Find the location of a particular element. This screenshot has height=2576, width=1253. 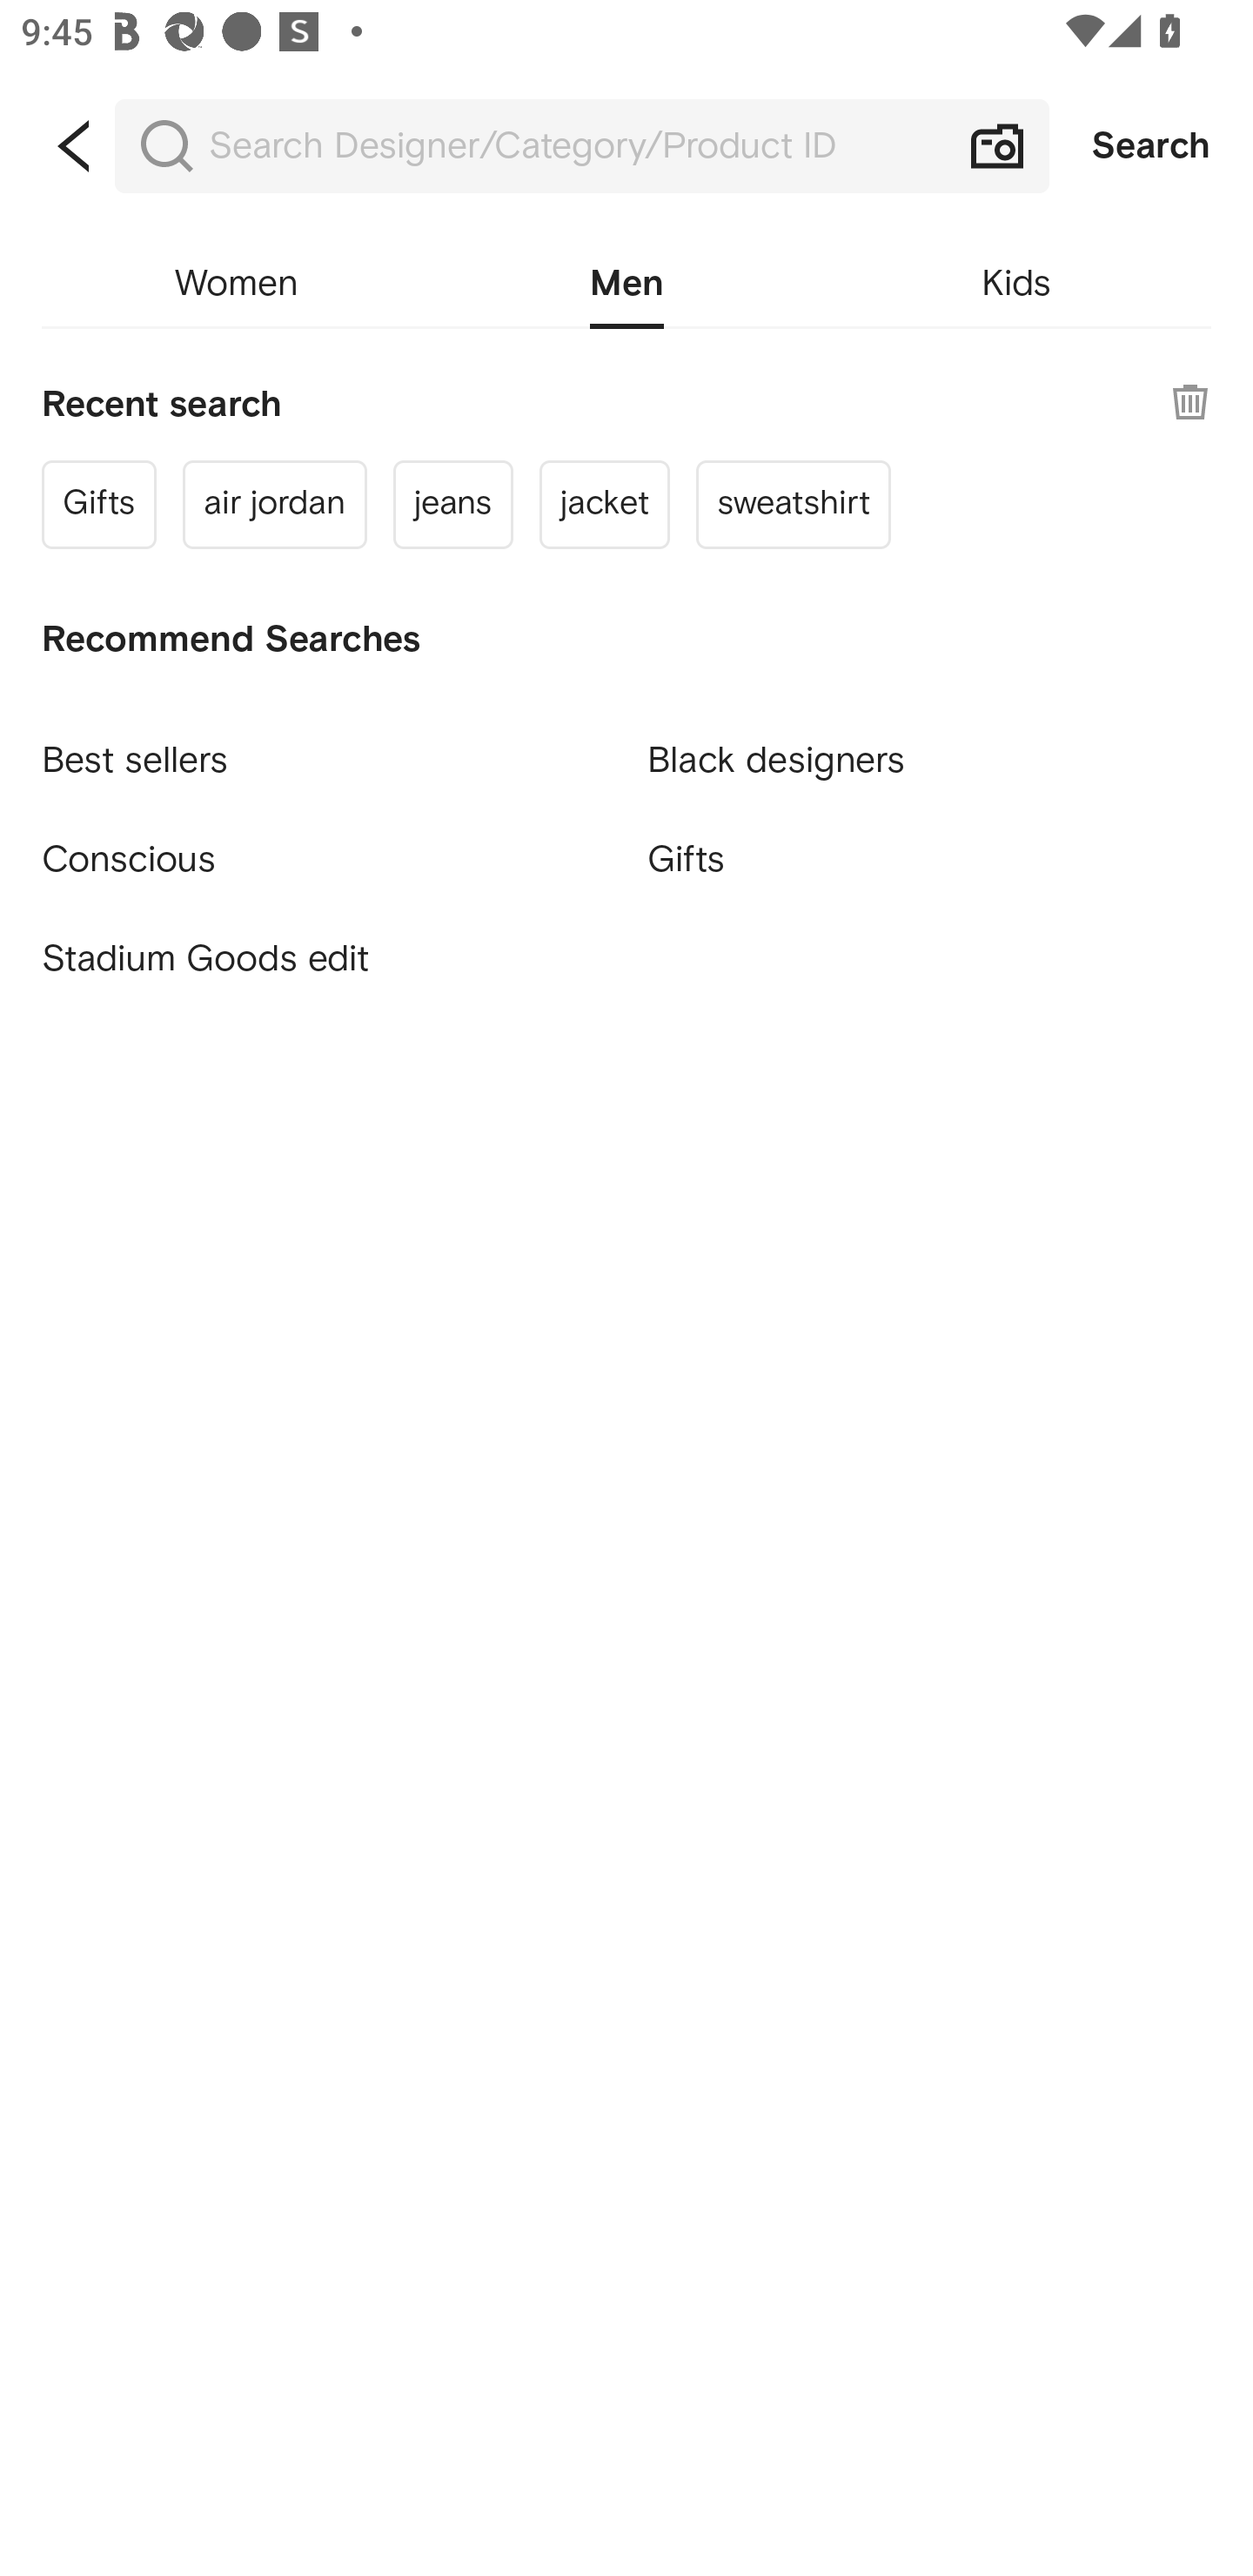

Black designers is located at coordinates (929, 747).